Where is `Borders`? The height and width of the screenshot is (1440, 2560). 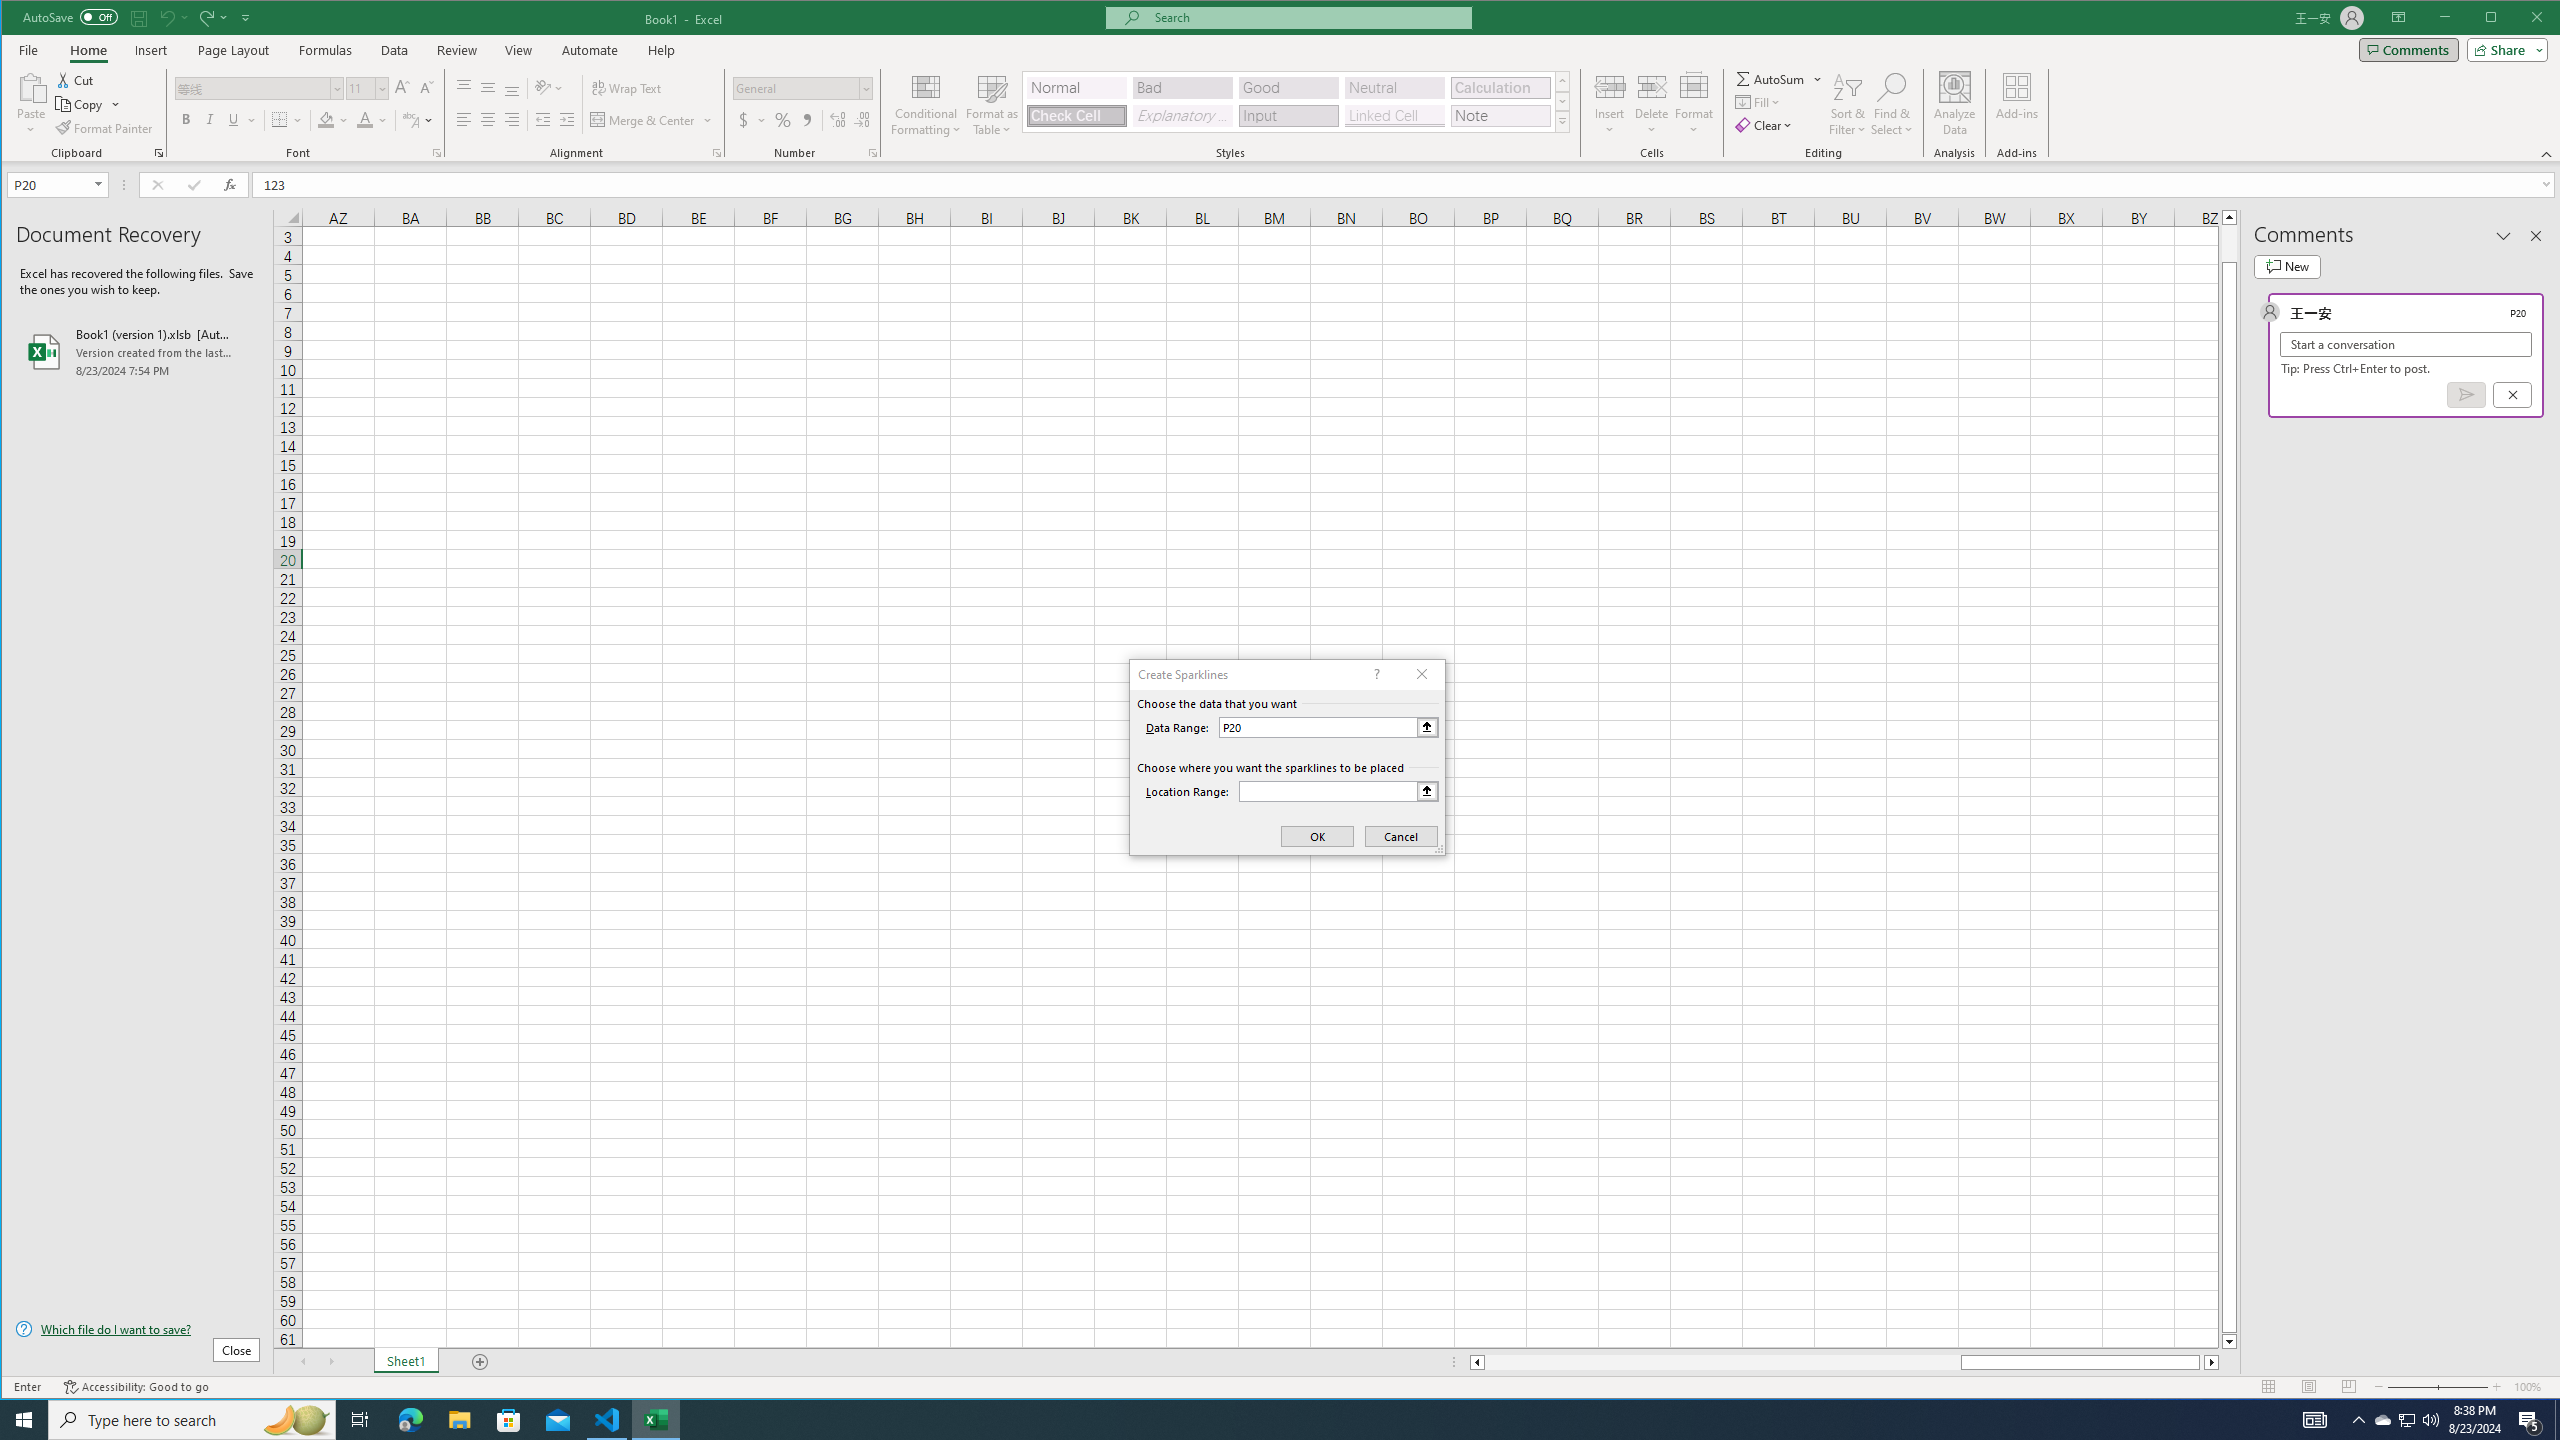 Borders is located at coordinates (288, 120).